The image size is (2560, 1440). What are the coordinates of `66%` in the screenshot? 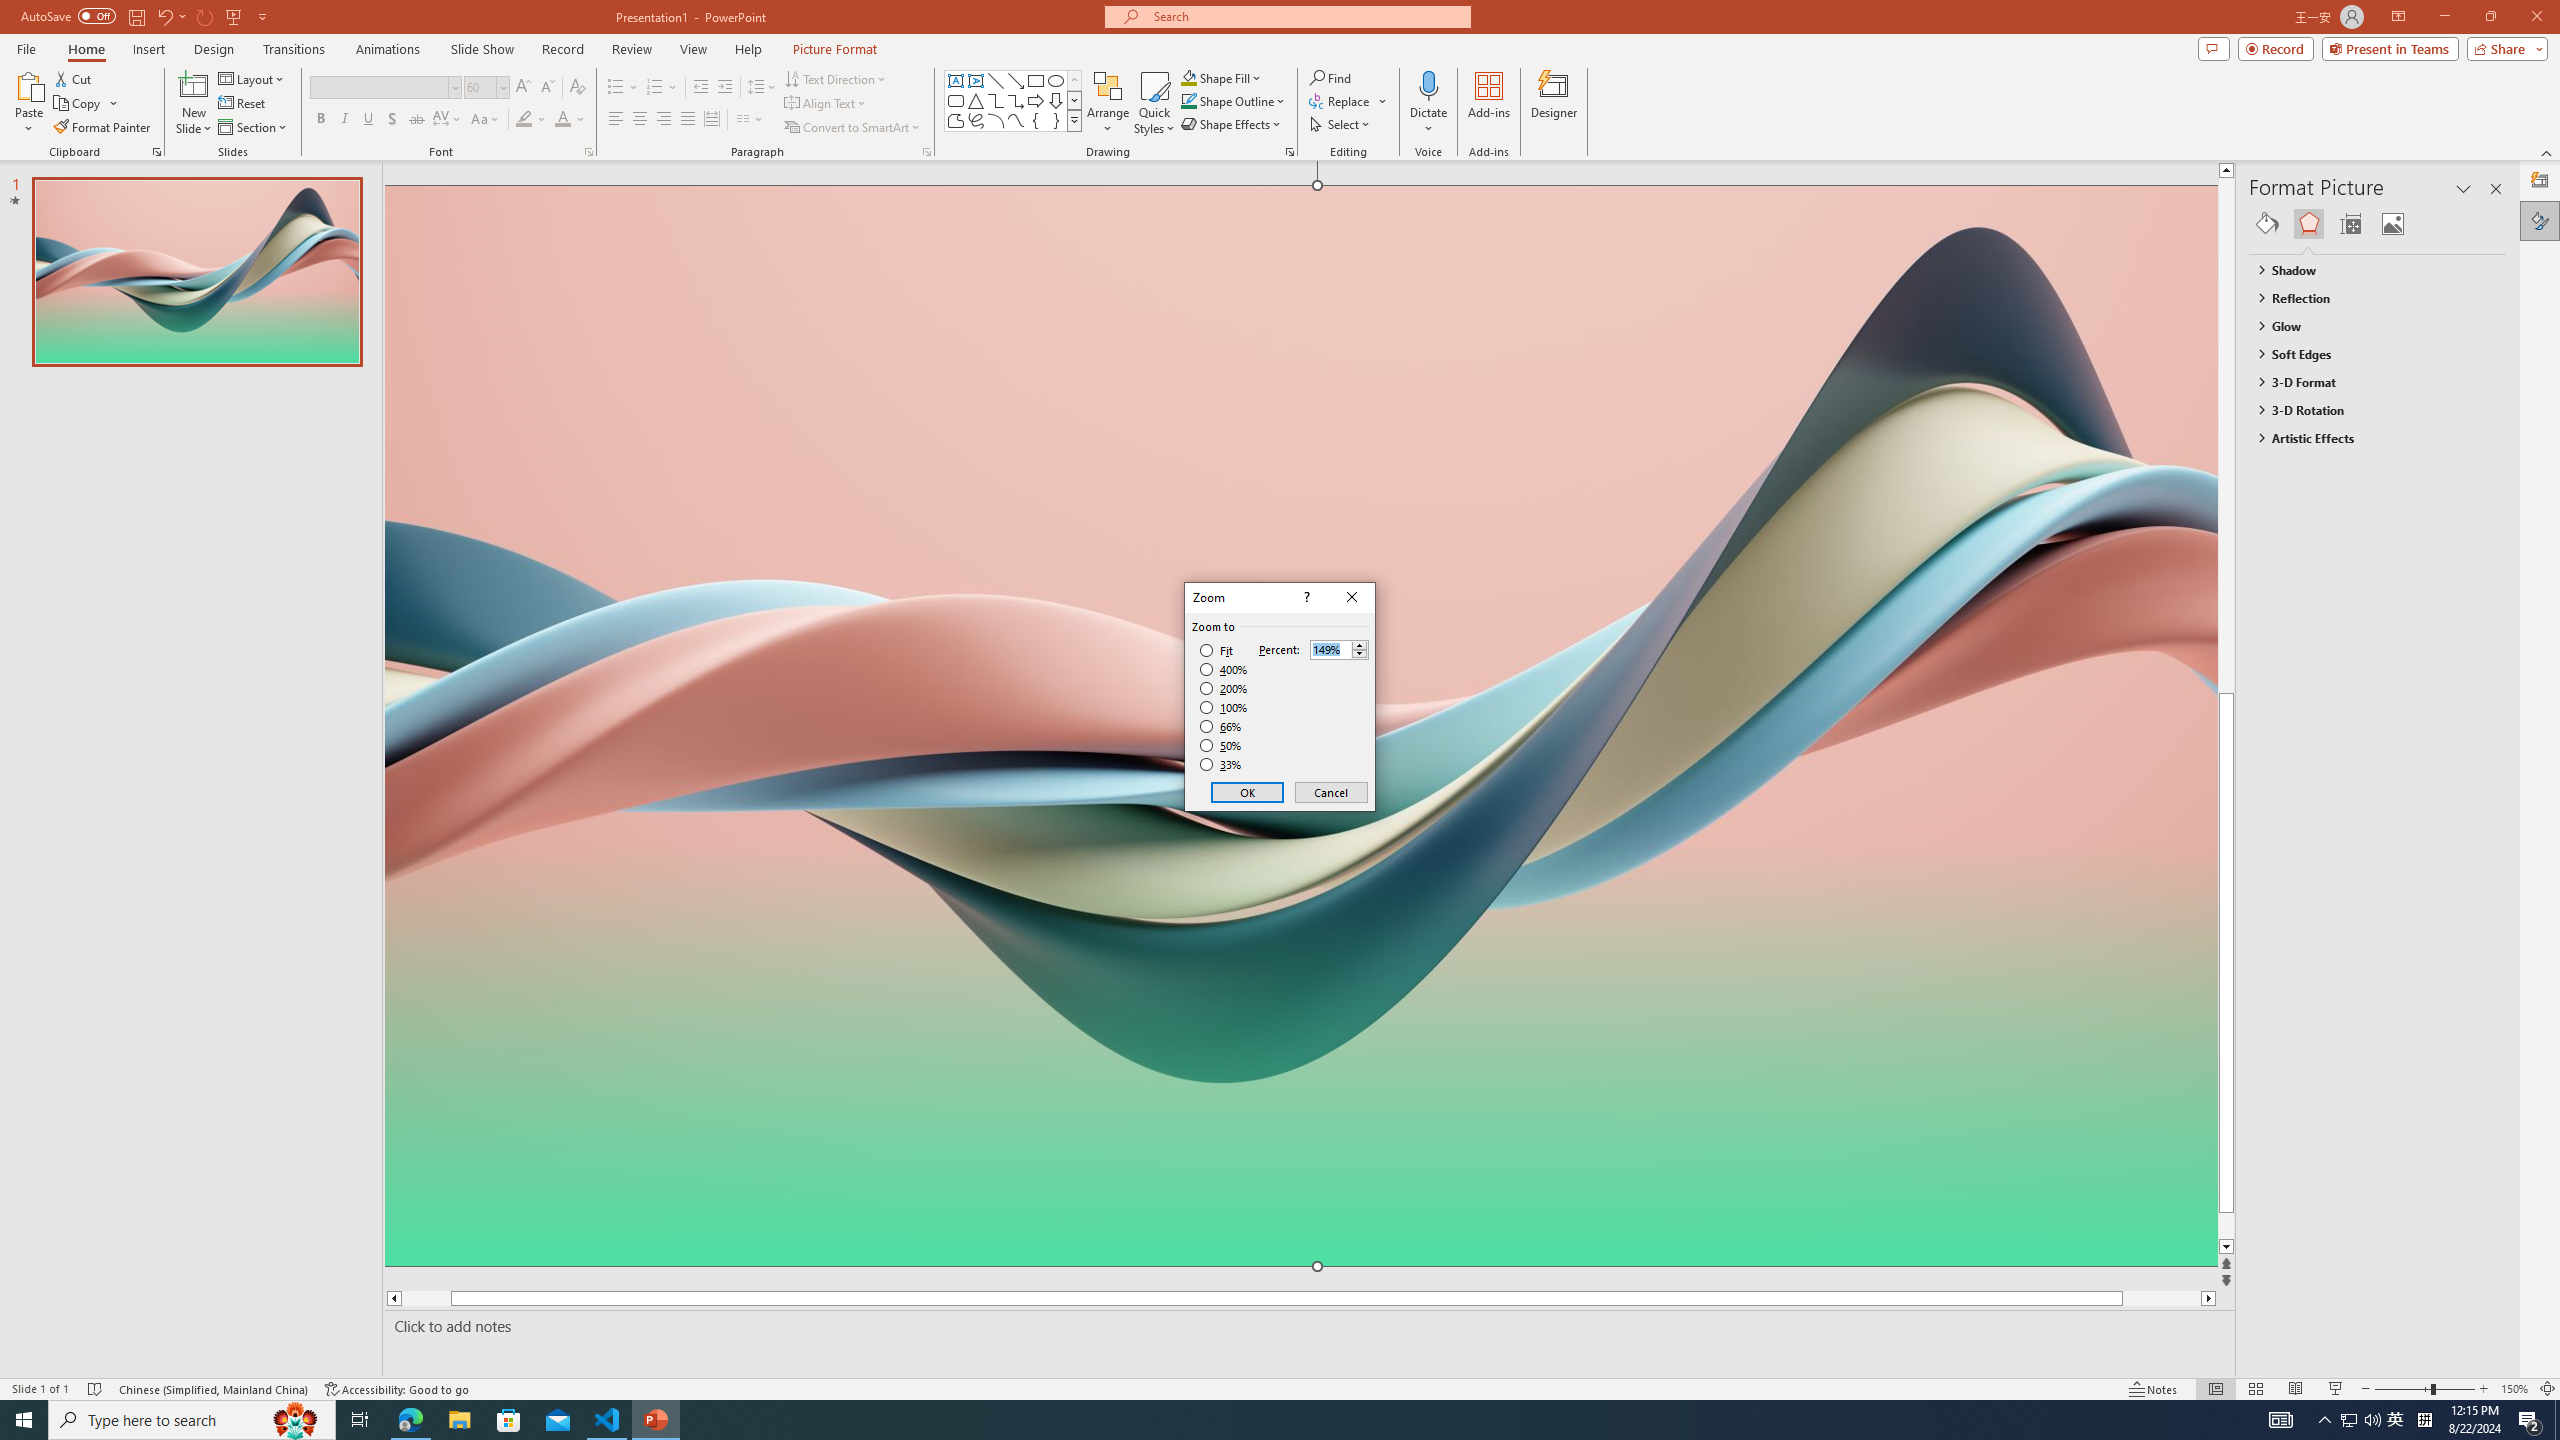 It's located at (1222, 726).